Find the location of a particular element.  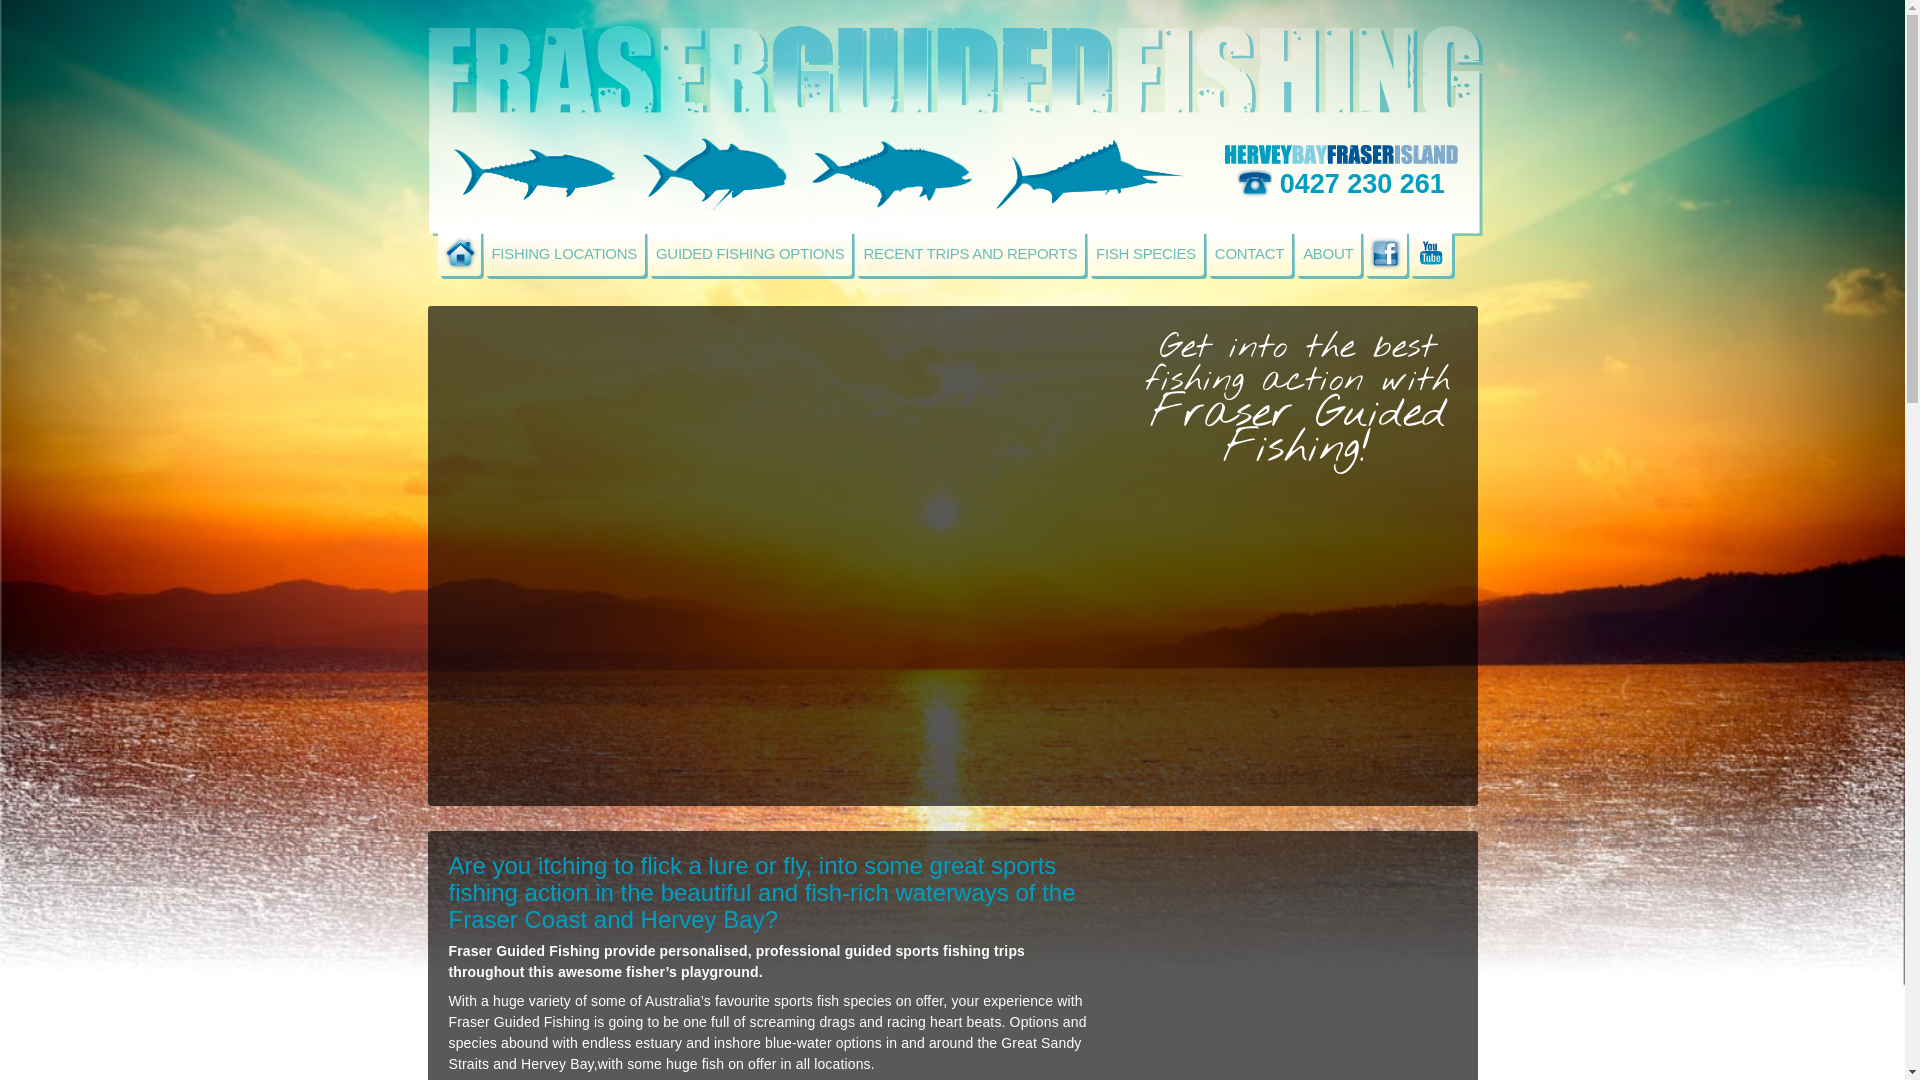

Phone  is located at coordinates (1254, 182).